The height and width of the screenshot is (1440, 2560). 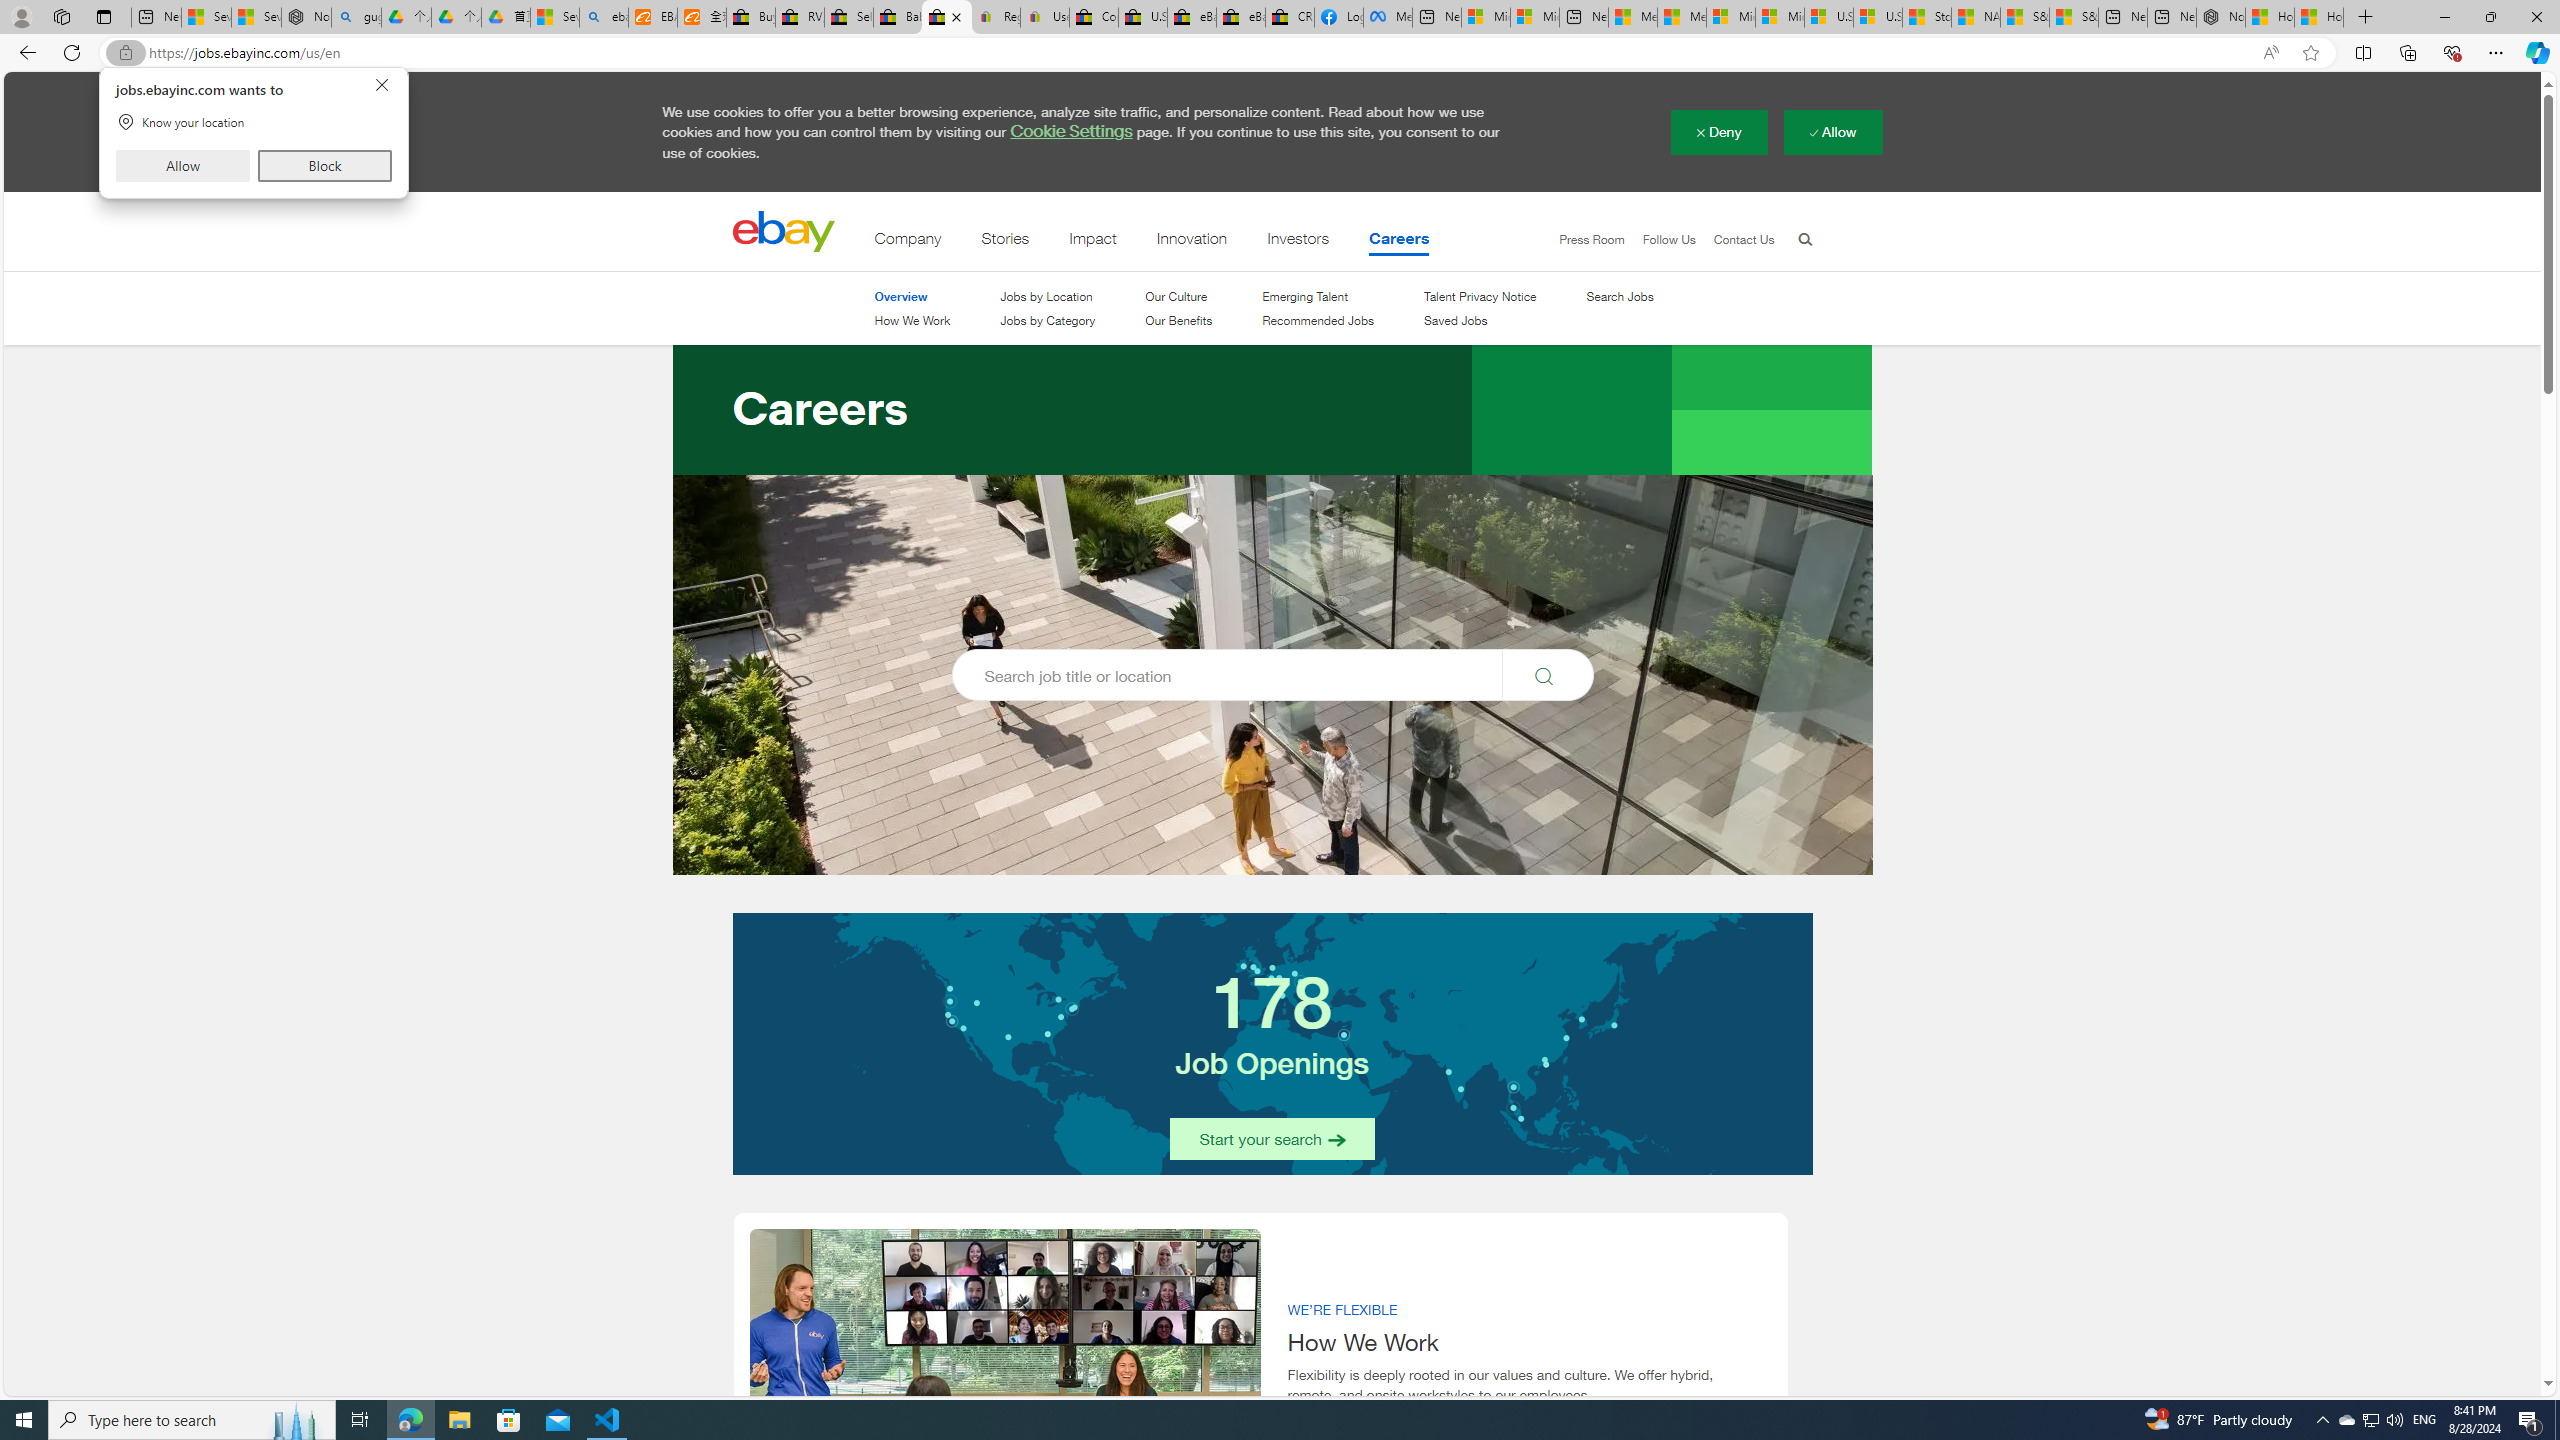 What do you see at coordinates (1667, 239) in the screenshot?
I see `Follow Us` at bounding box center [1667, 239].